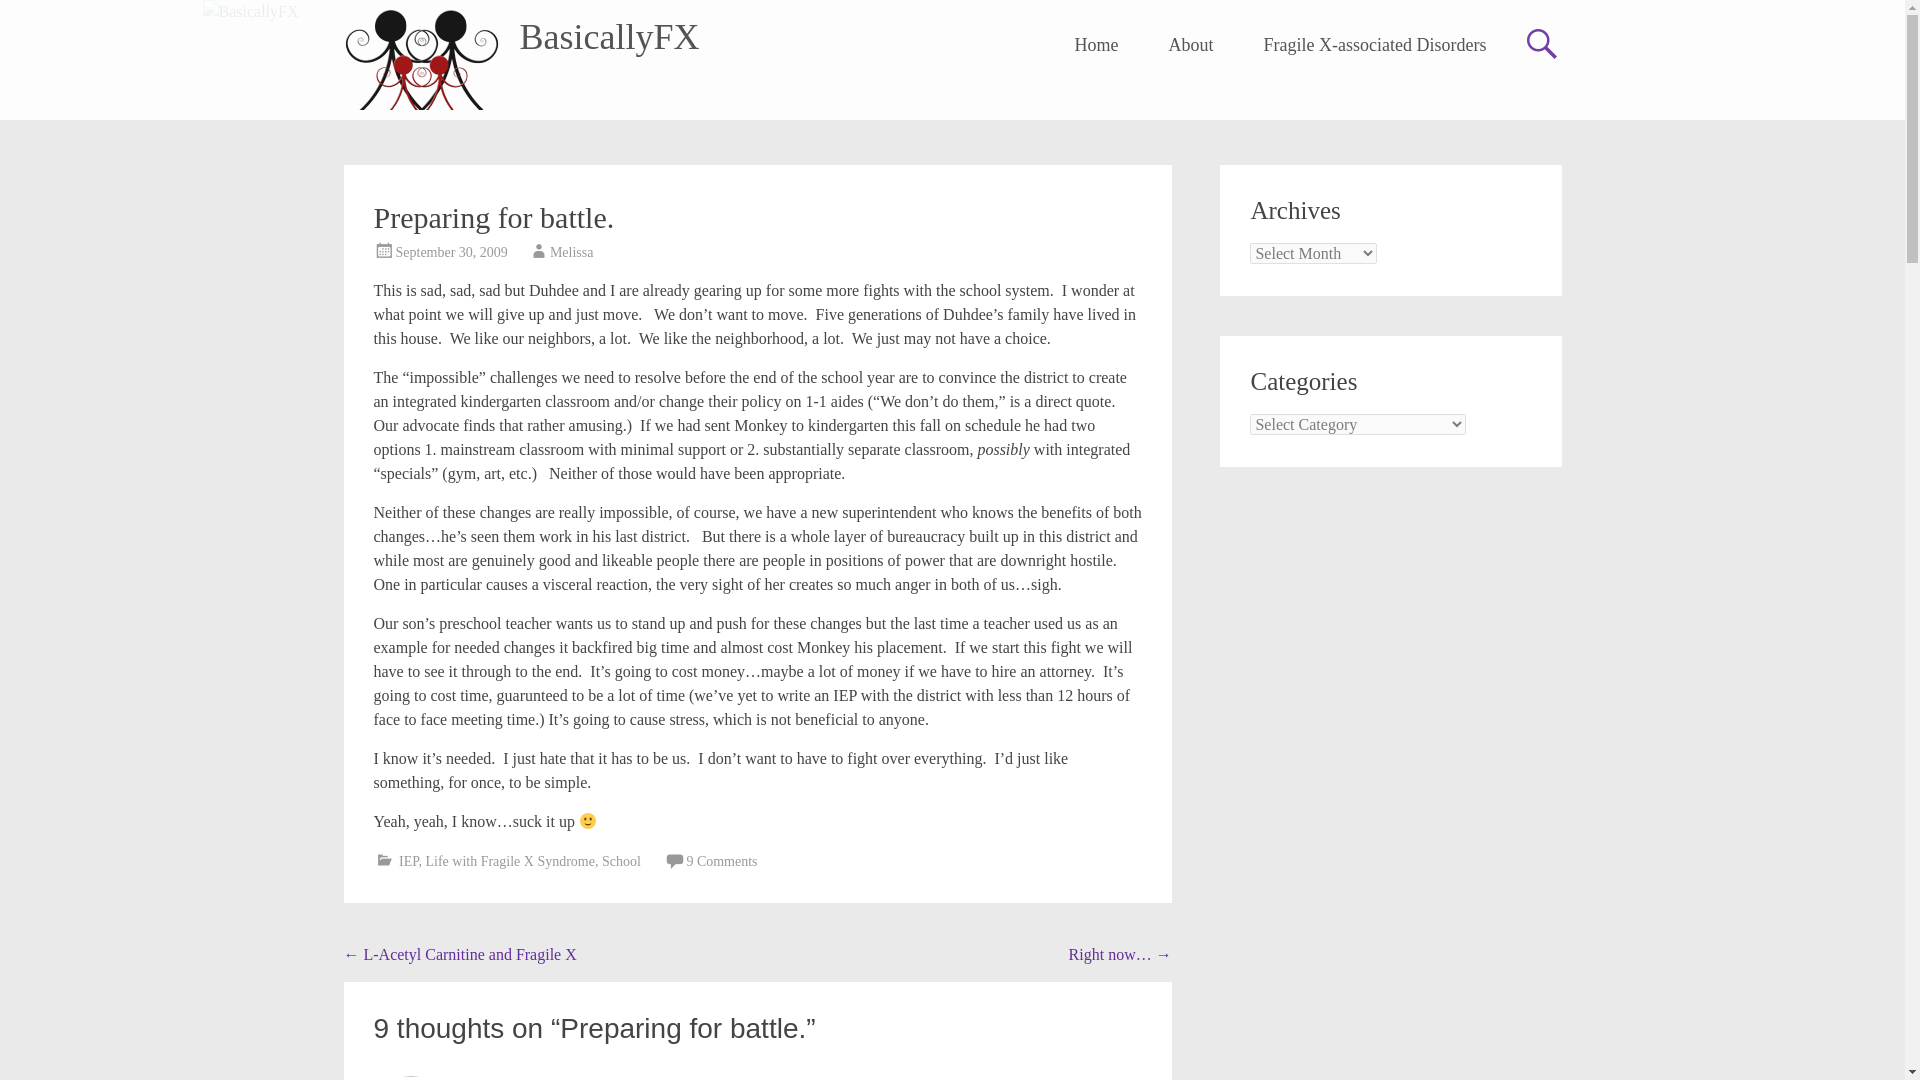 This screenshot has width=1920, height=1080. Describe the element at coordinates (1191, 45) in the screenshot. I see `About` at that location.